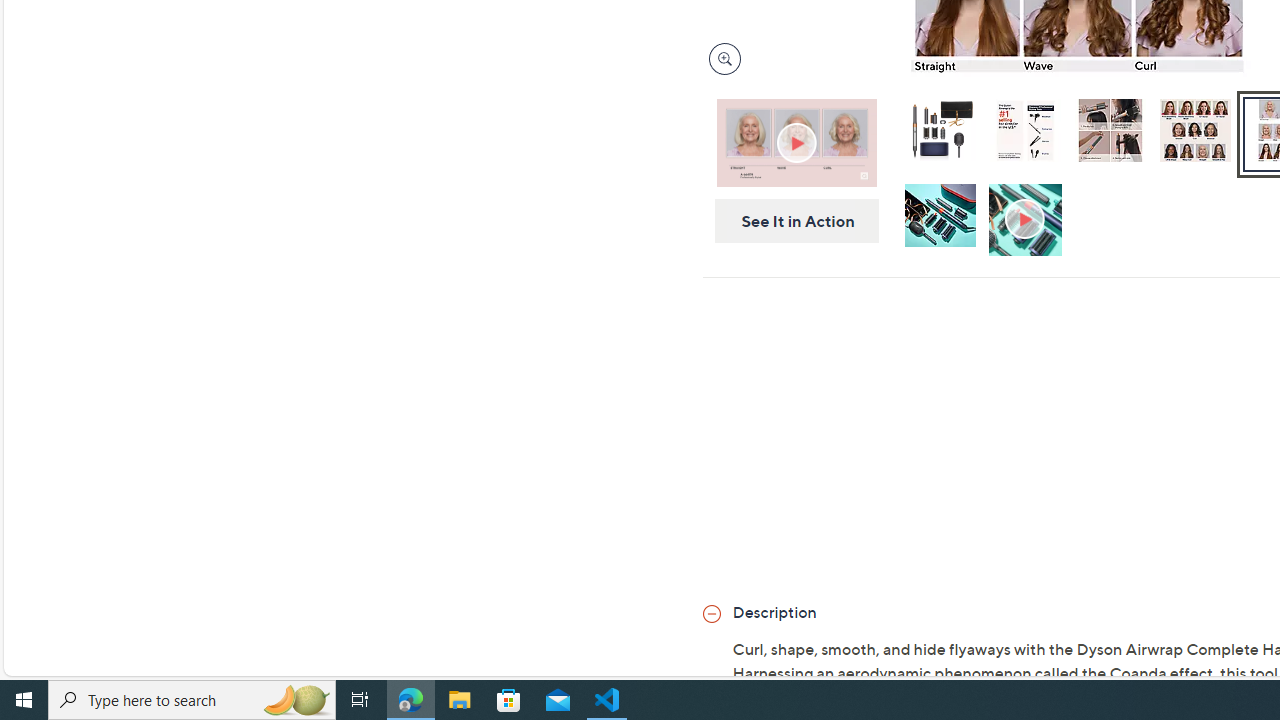 The width and height of the screenshot is (1280, 720). I want to click on Zoom product image, opens image gallery dialog, so click(720, 59).